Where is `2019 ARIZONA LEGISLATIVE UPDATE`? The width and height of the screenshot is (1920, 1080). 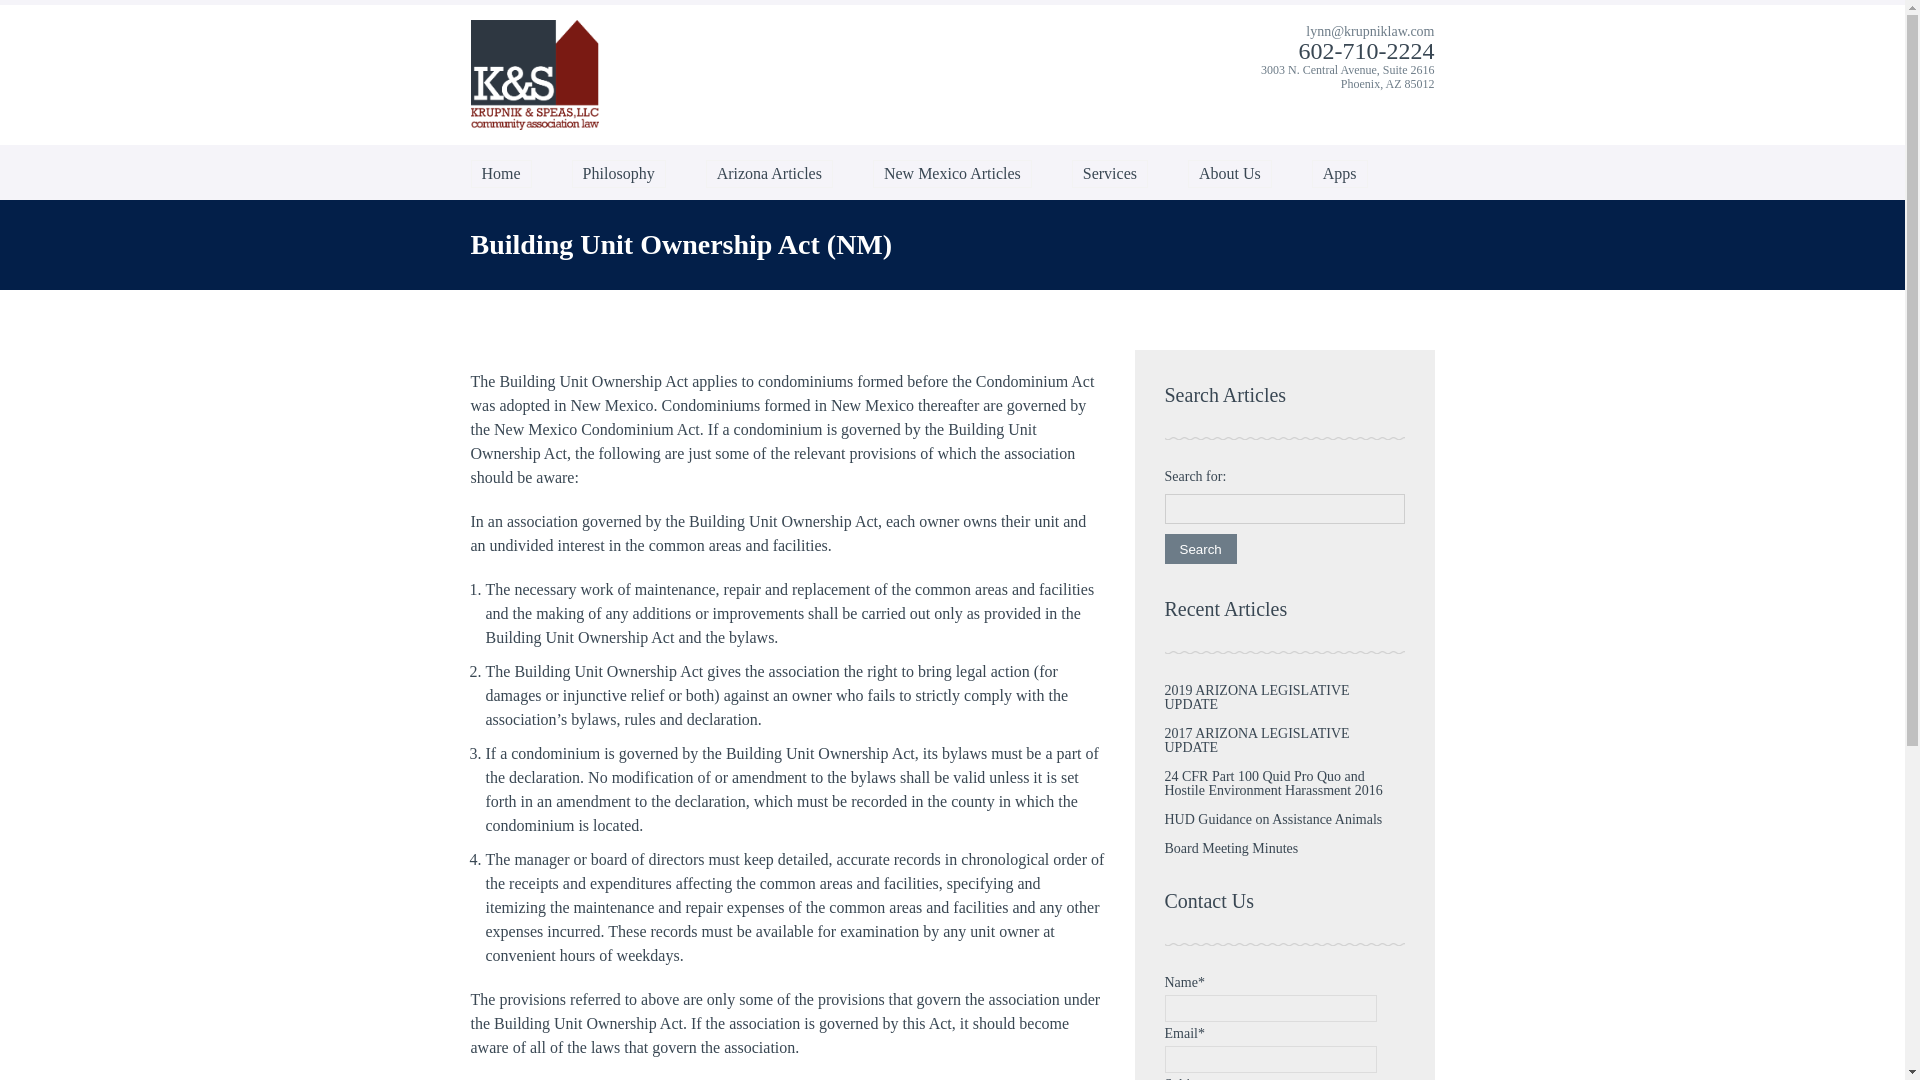
2019 ARIZONA LEGISLATIVE UPDATE is located at coordinates (1256, 696).